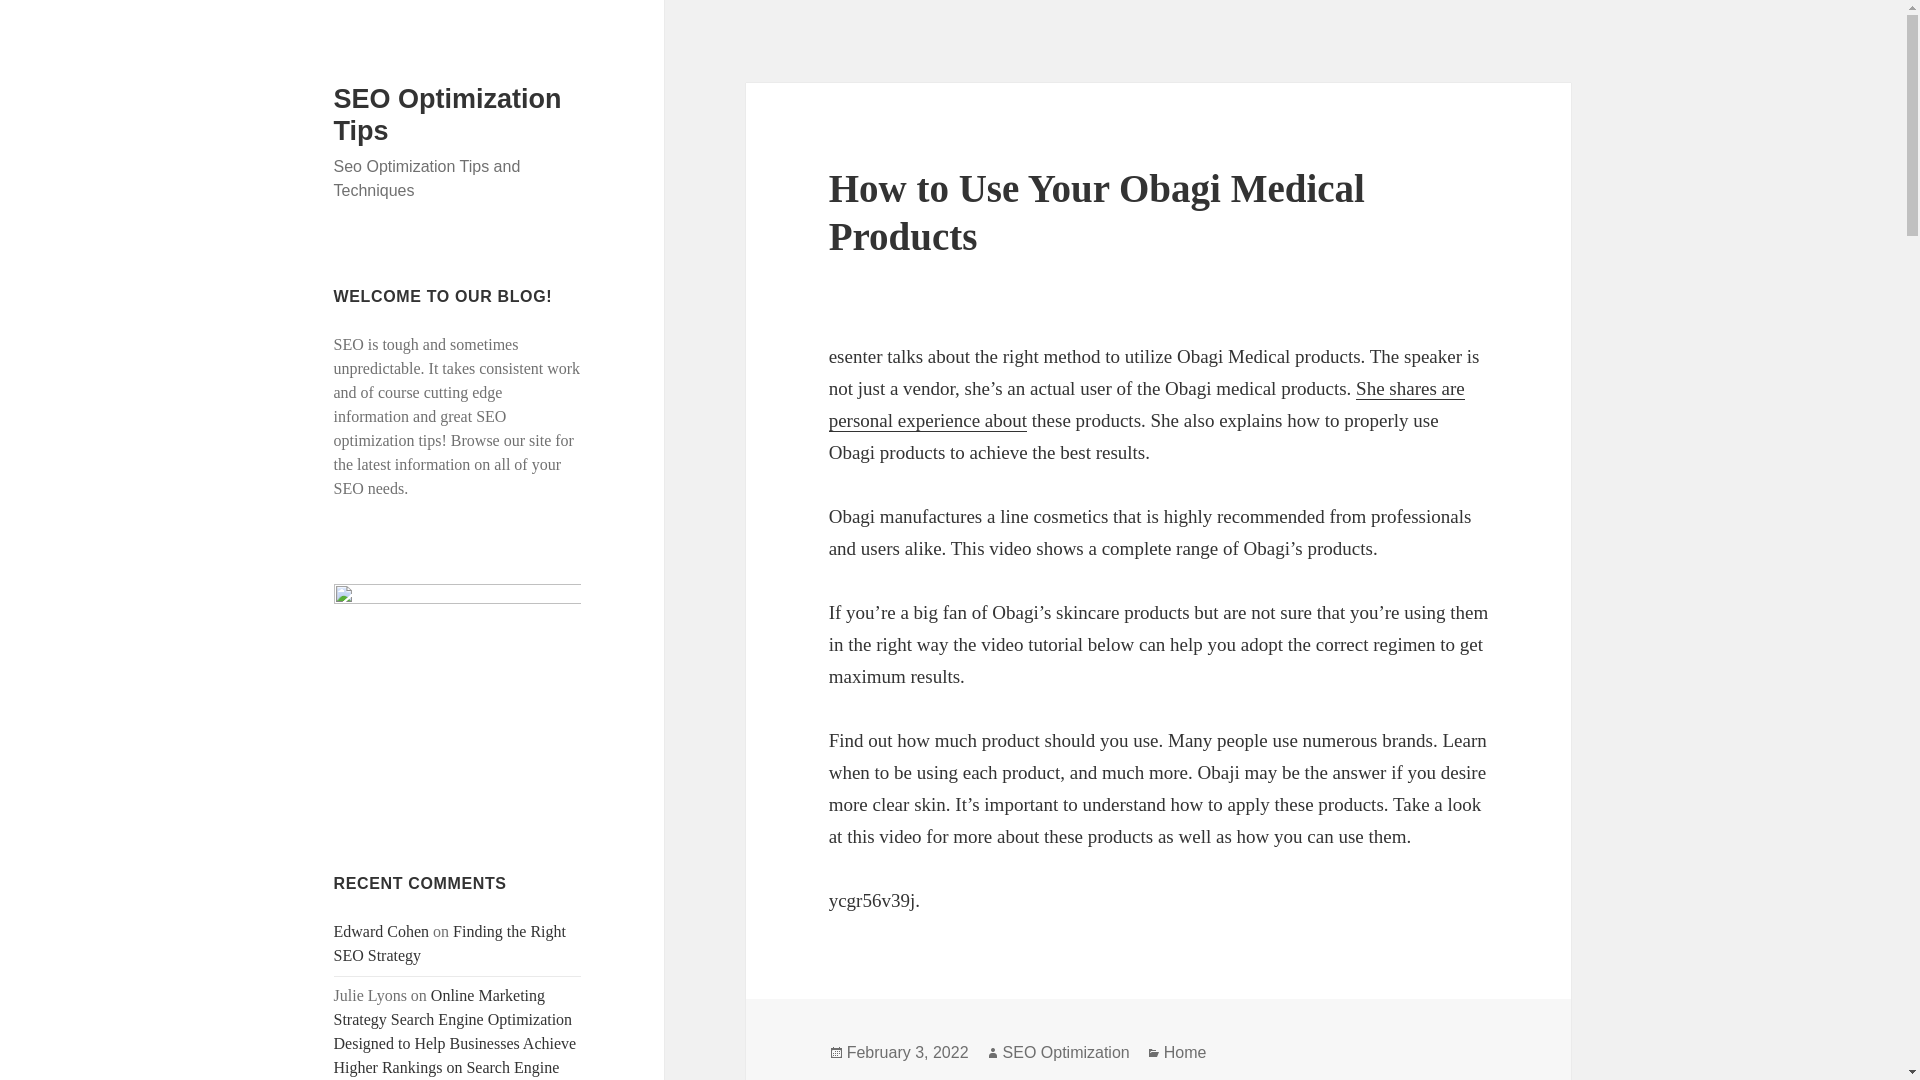 This screenshot has height=1080, width=1920. What do you see at coordinates (450, 944) in the screenshot?
I see `Finding the Right SEO Strategy` at bounding box center [450, 944].